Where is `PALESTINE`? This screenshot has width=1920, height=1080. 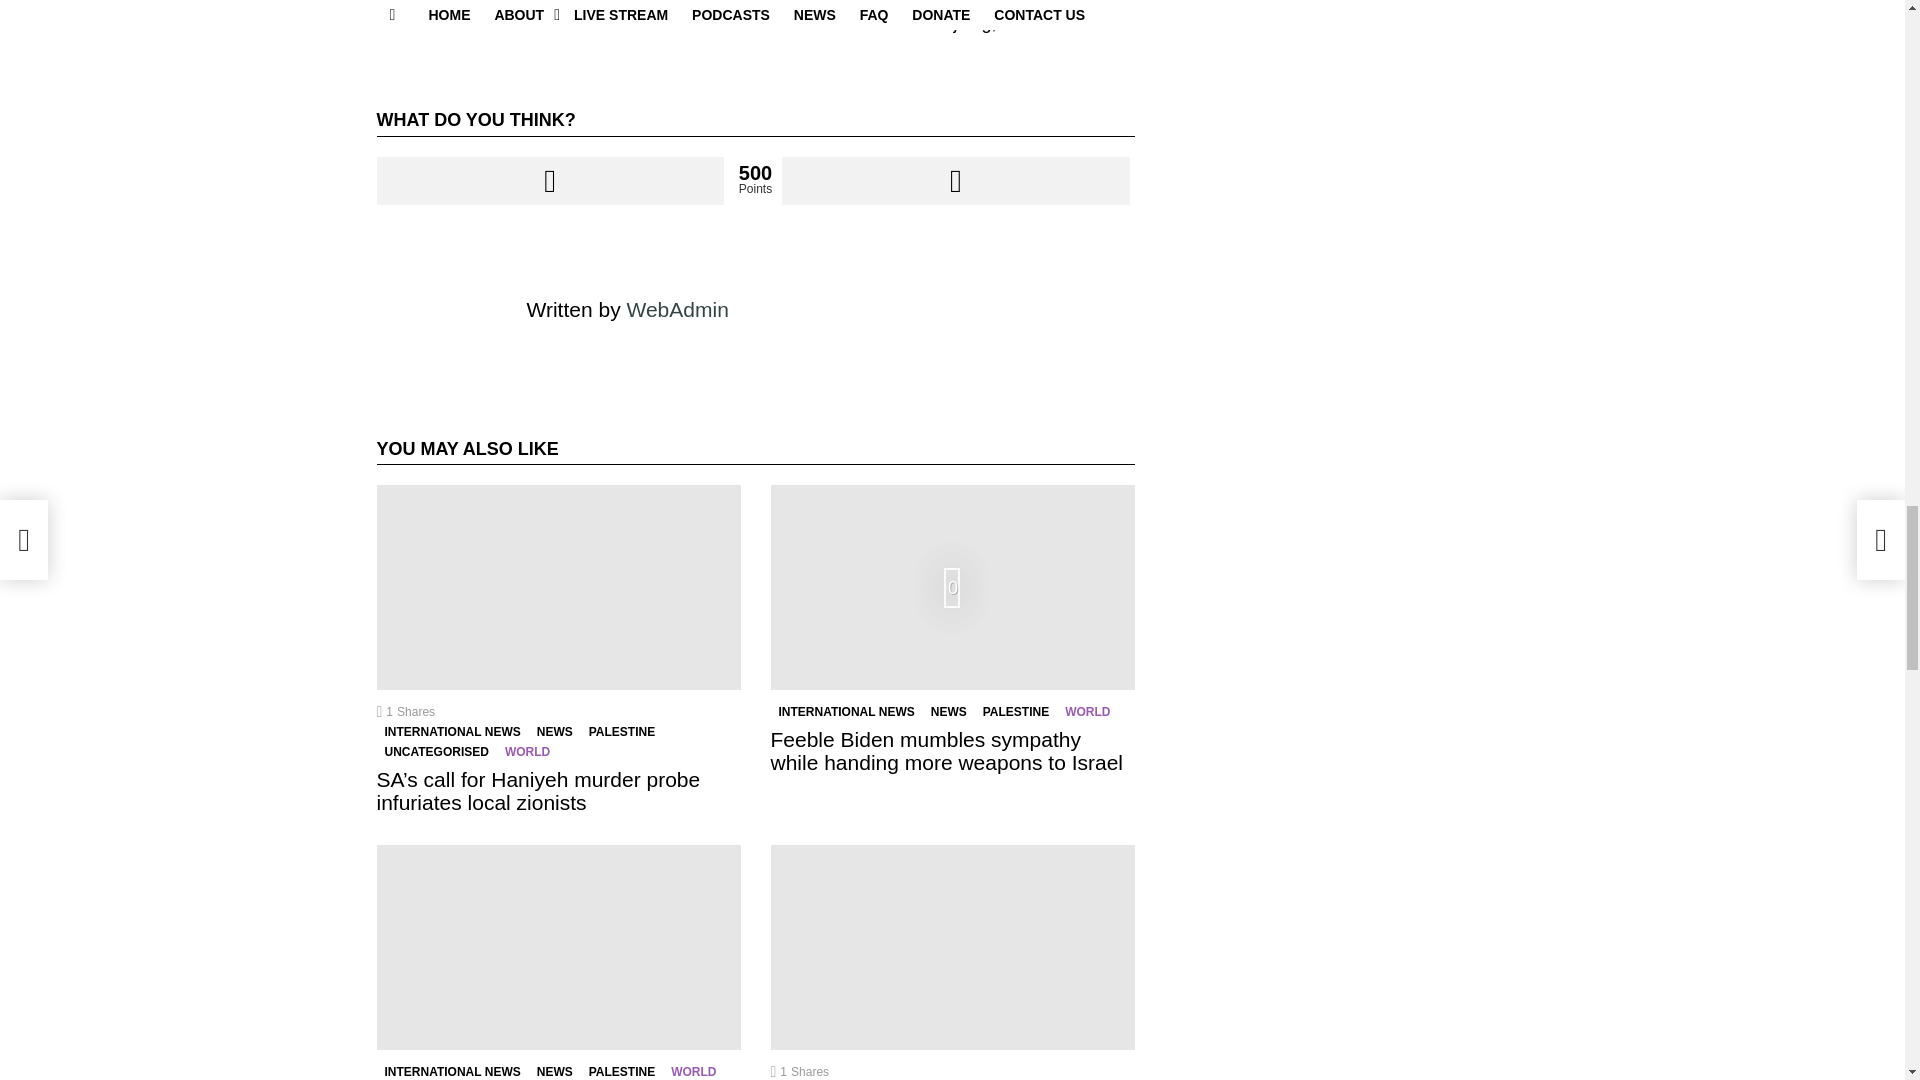 PALESTINE is located at coordinates (622, 732).